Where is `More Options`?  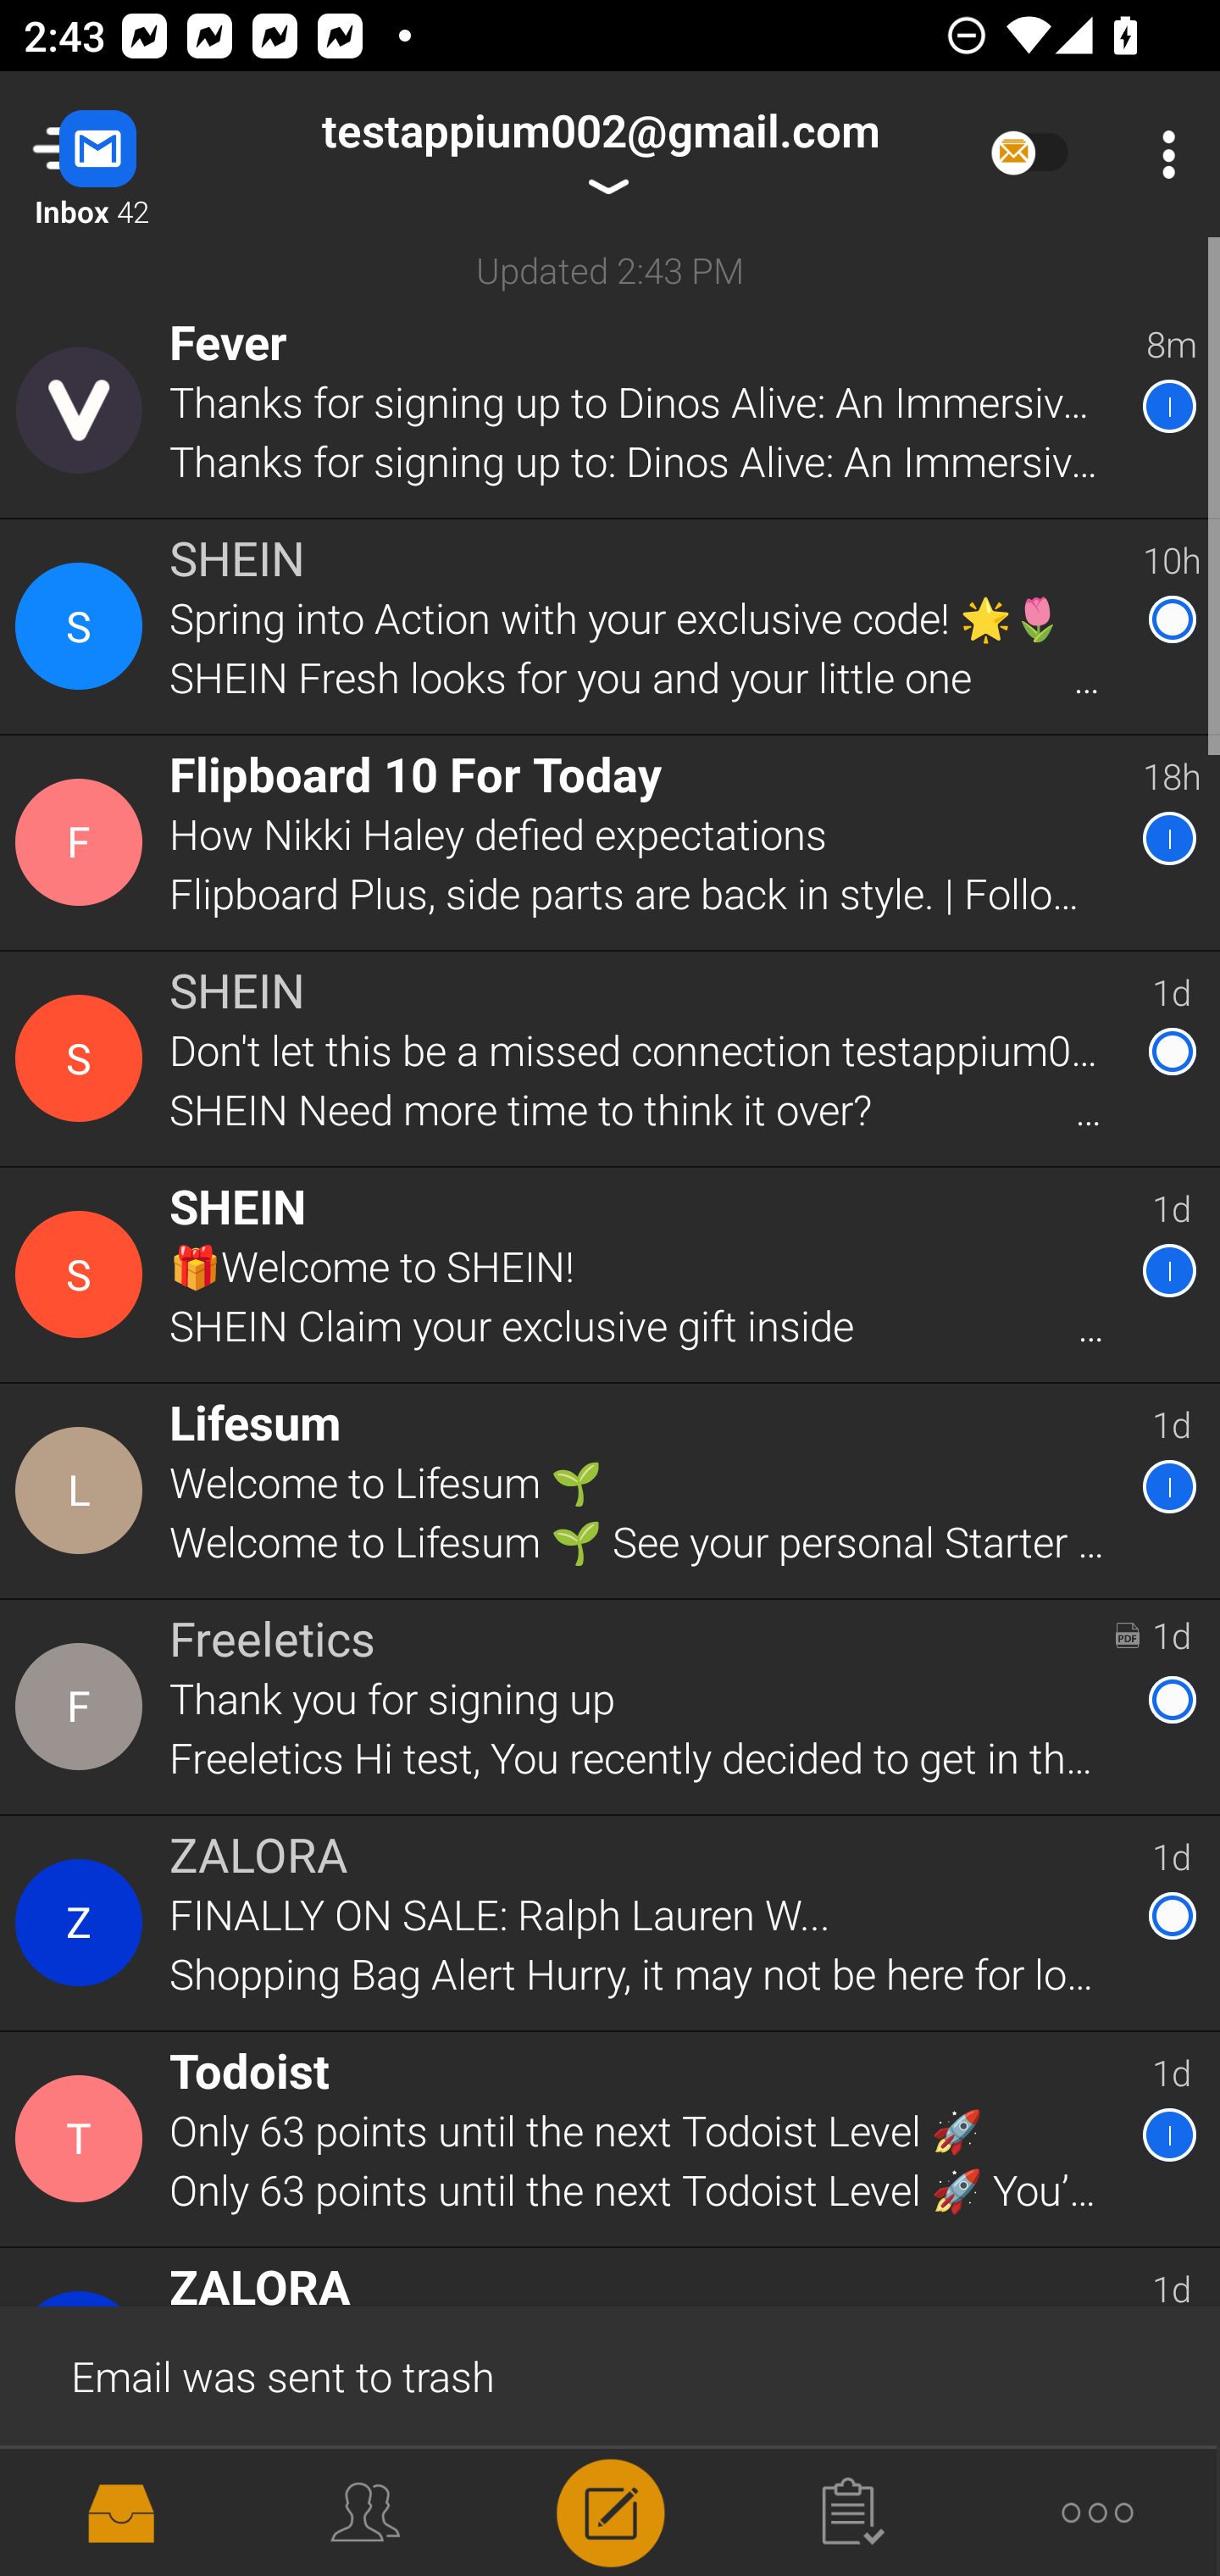
More Options is located at coordinates (1161, 154).